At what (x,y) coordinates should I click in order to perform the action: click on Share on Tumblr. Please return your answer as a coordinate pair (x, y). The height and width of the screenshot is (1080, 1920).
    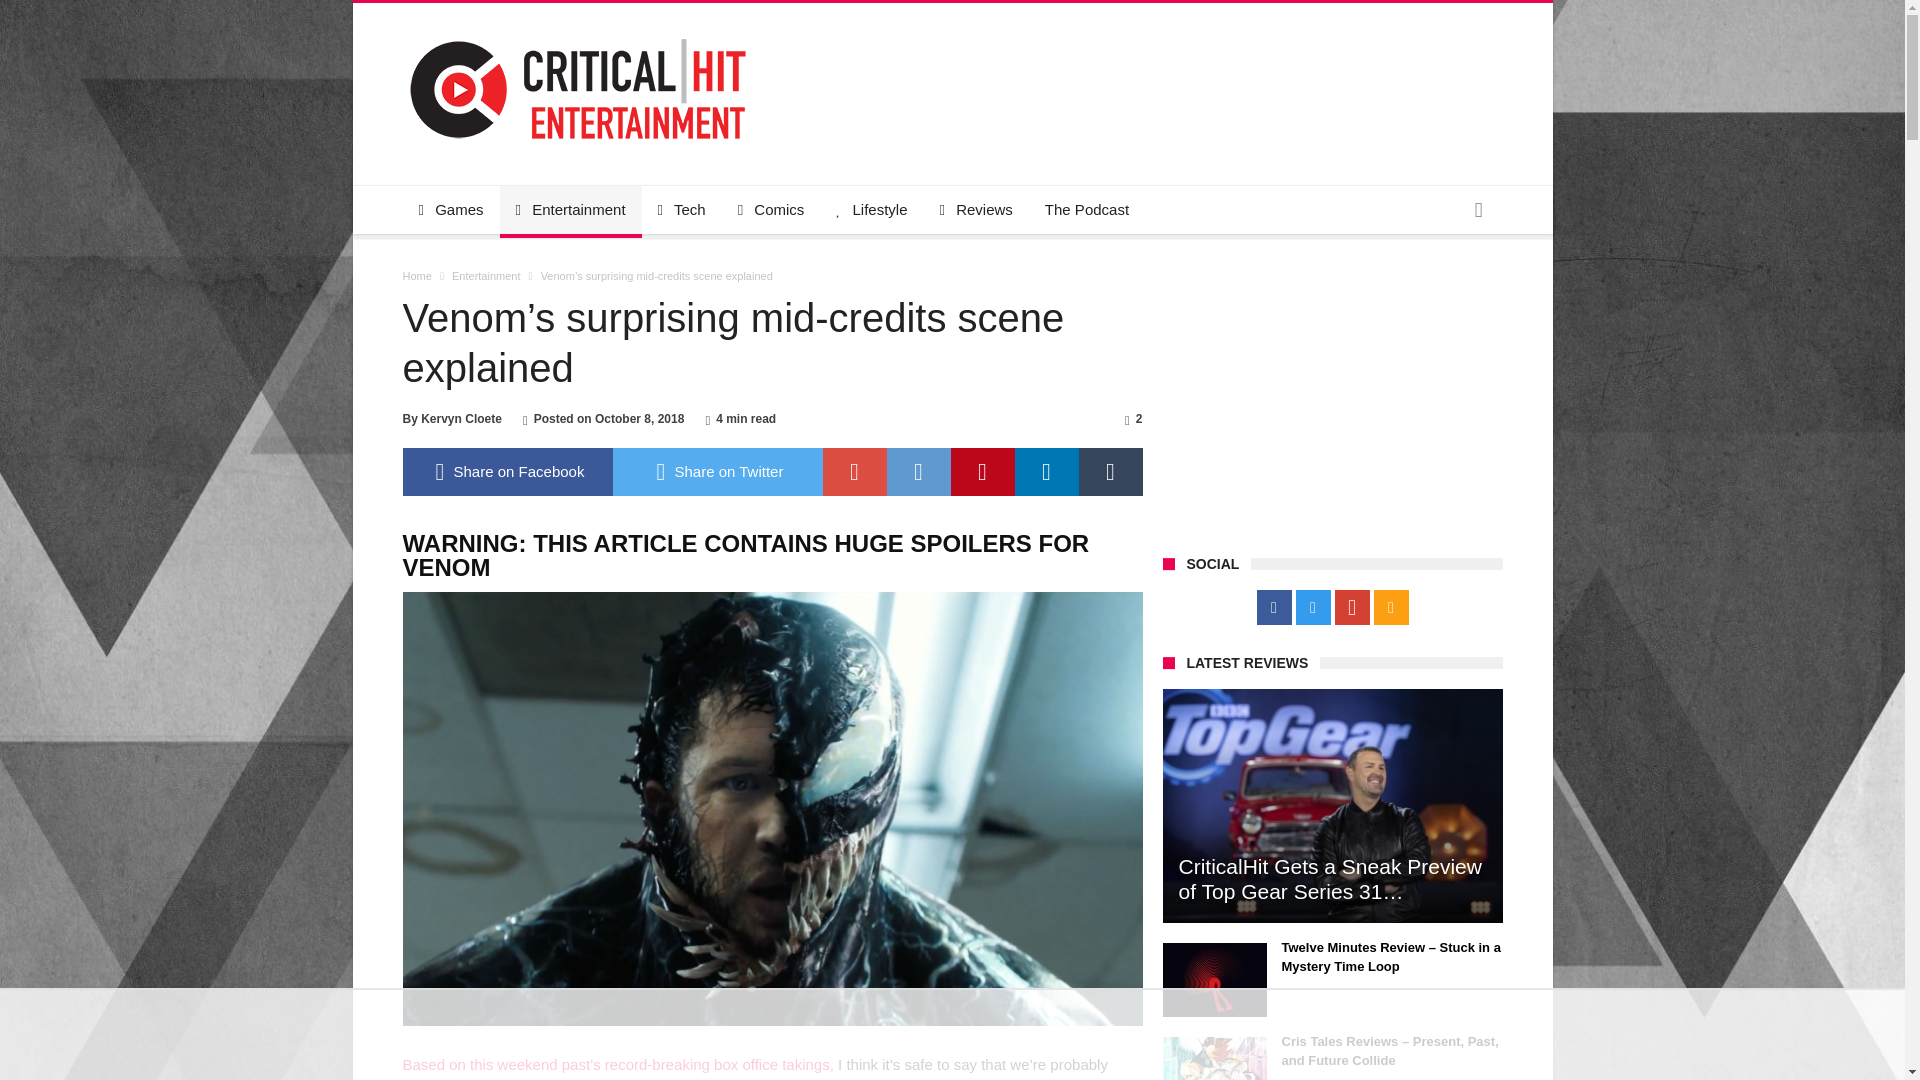
    Looking at the image, I should click on (1110, 472).